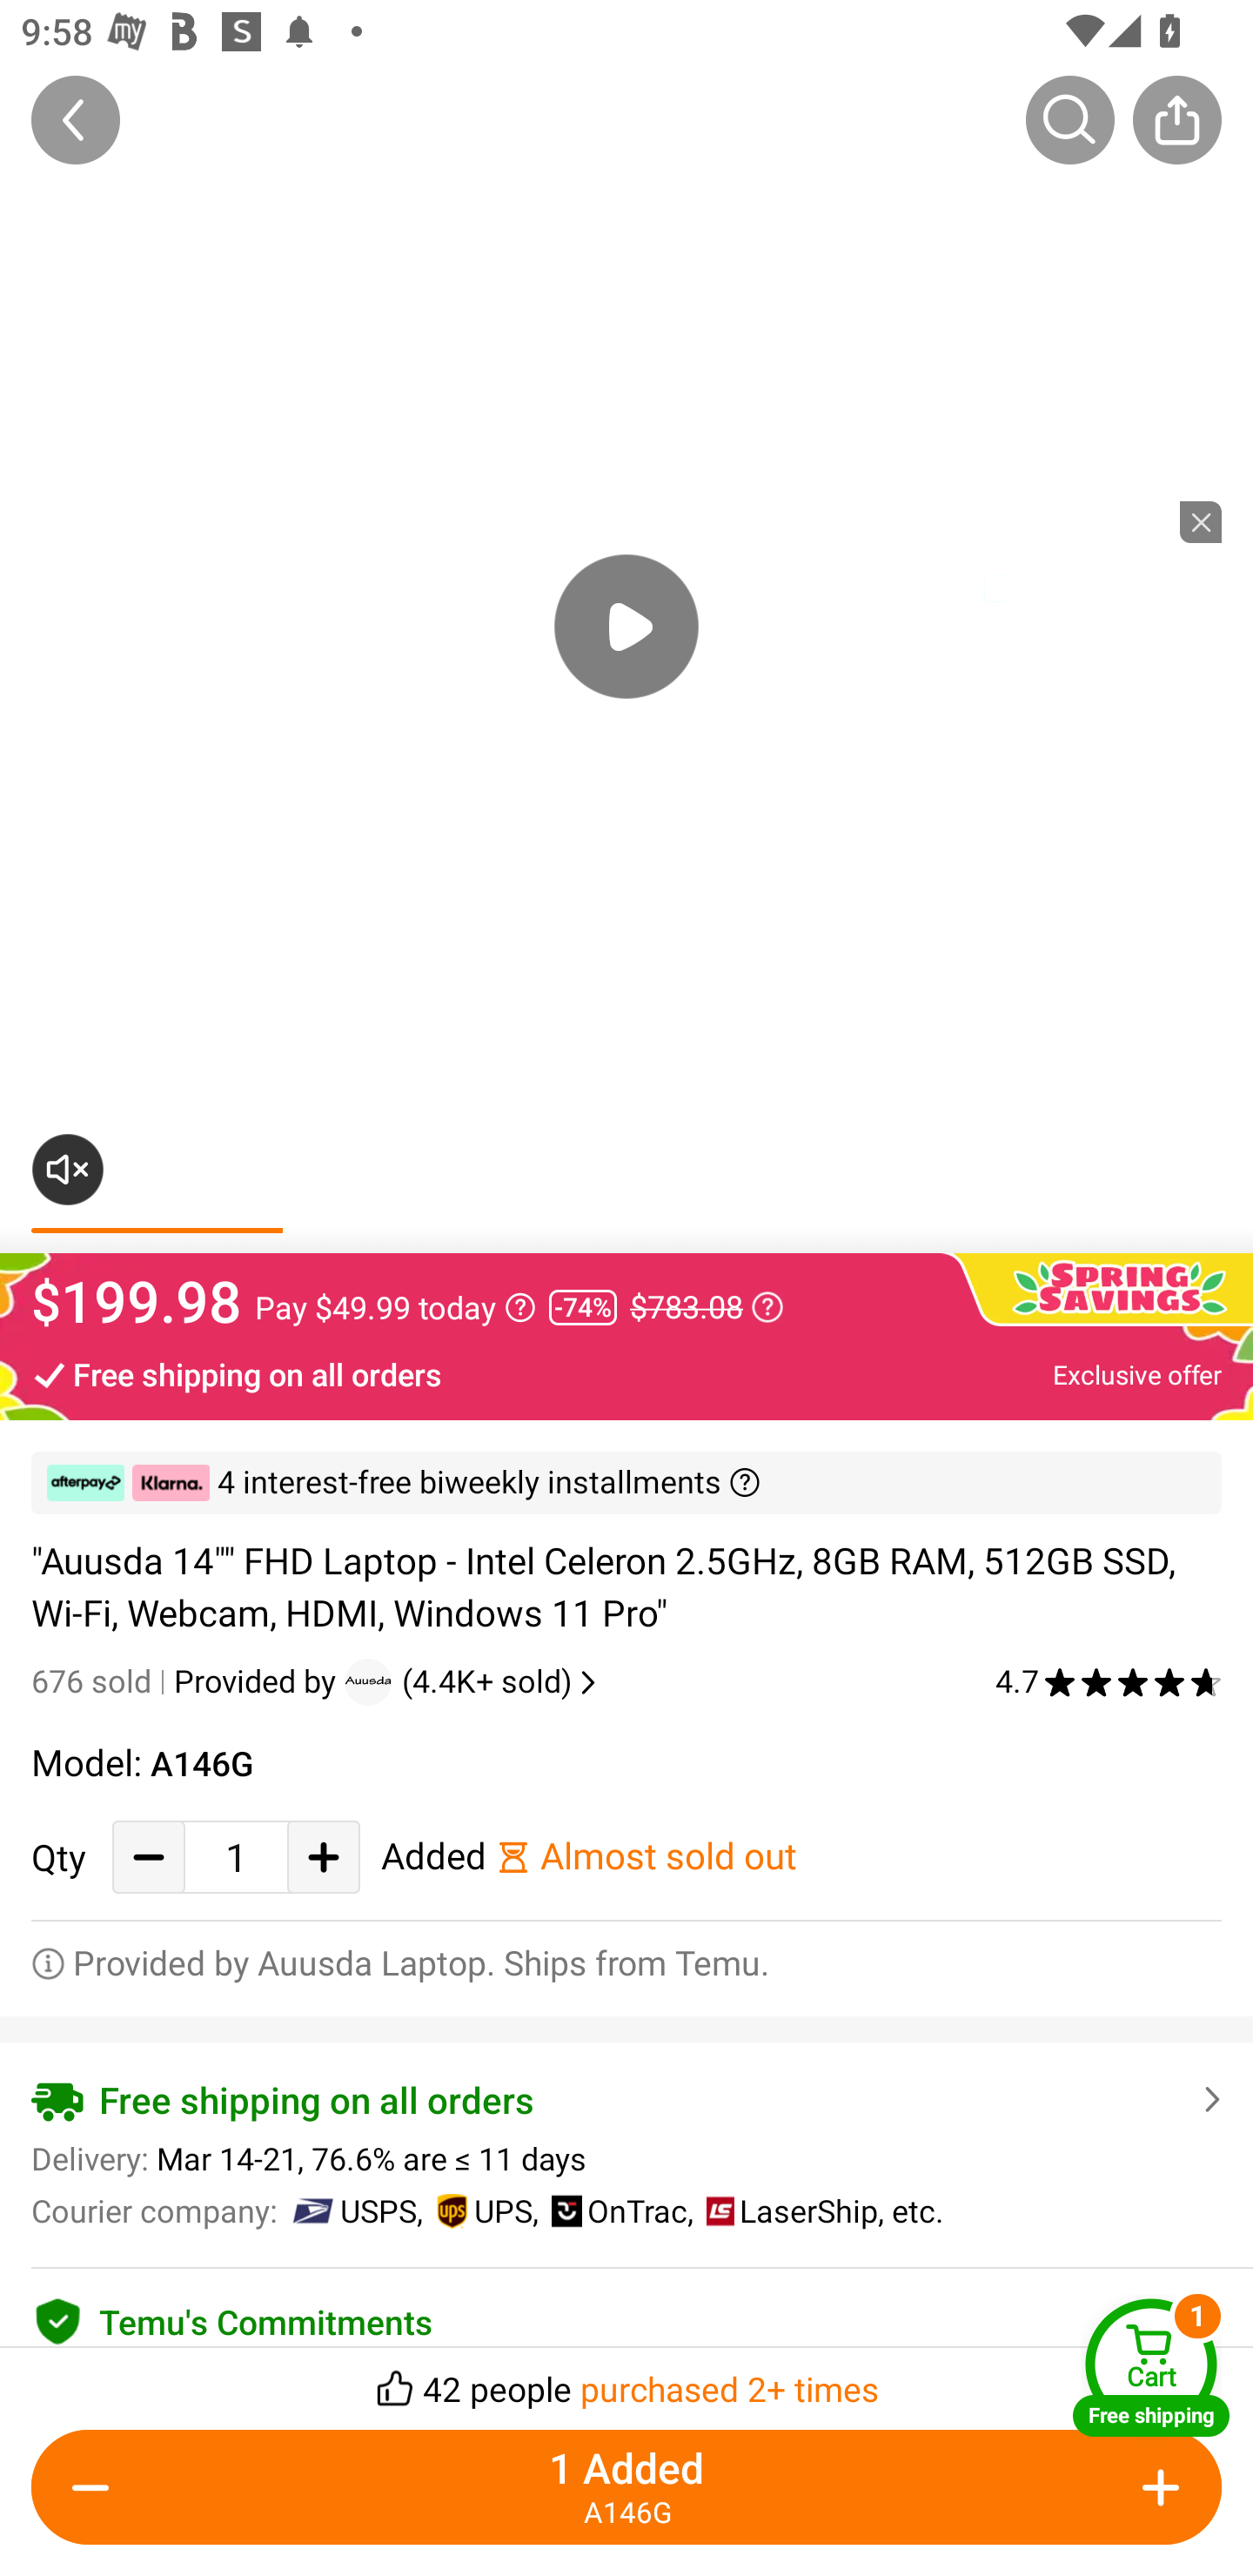  I want to click on ￼￼42 people purchased 2+ times, so click(626, 2379).